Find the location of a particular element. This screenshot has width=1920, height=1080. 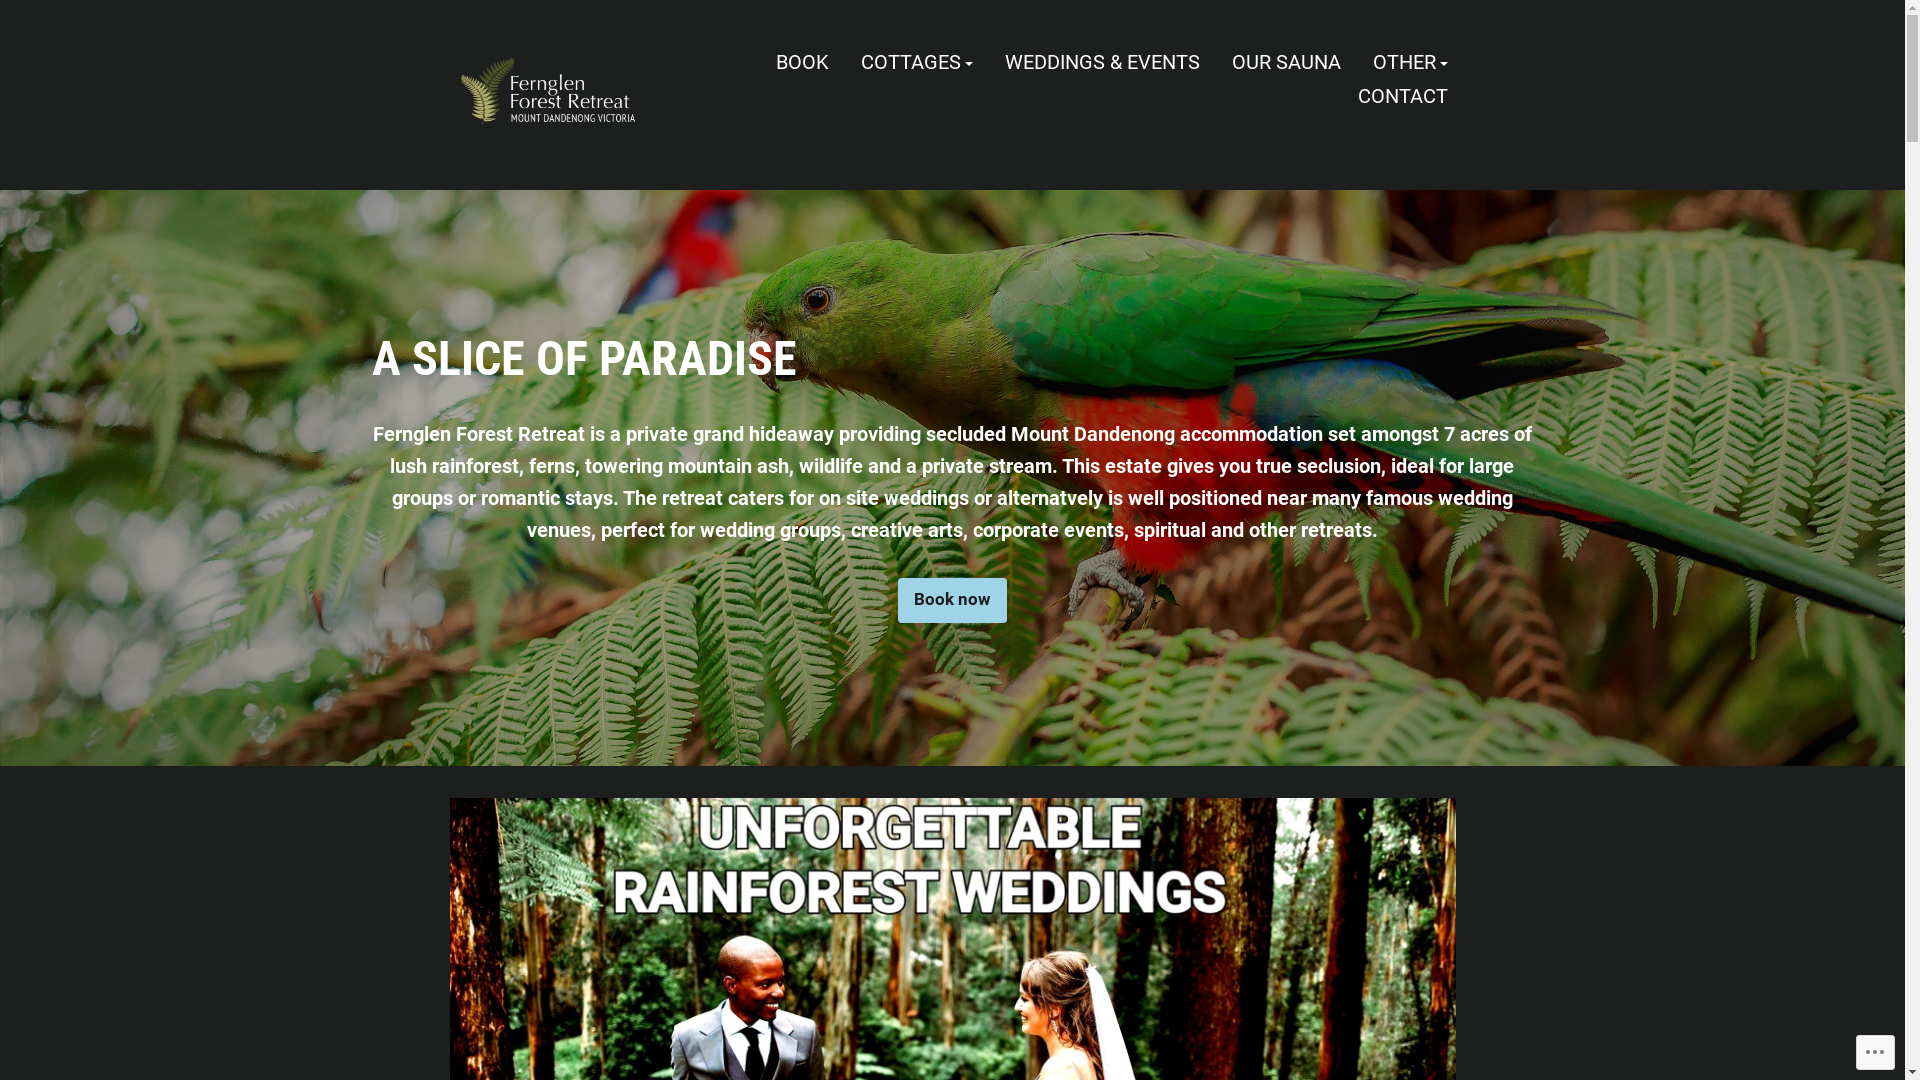

Book now is located at coordinates (952, 600).